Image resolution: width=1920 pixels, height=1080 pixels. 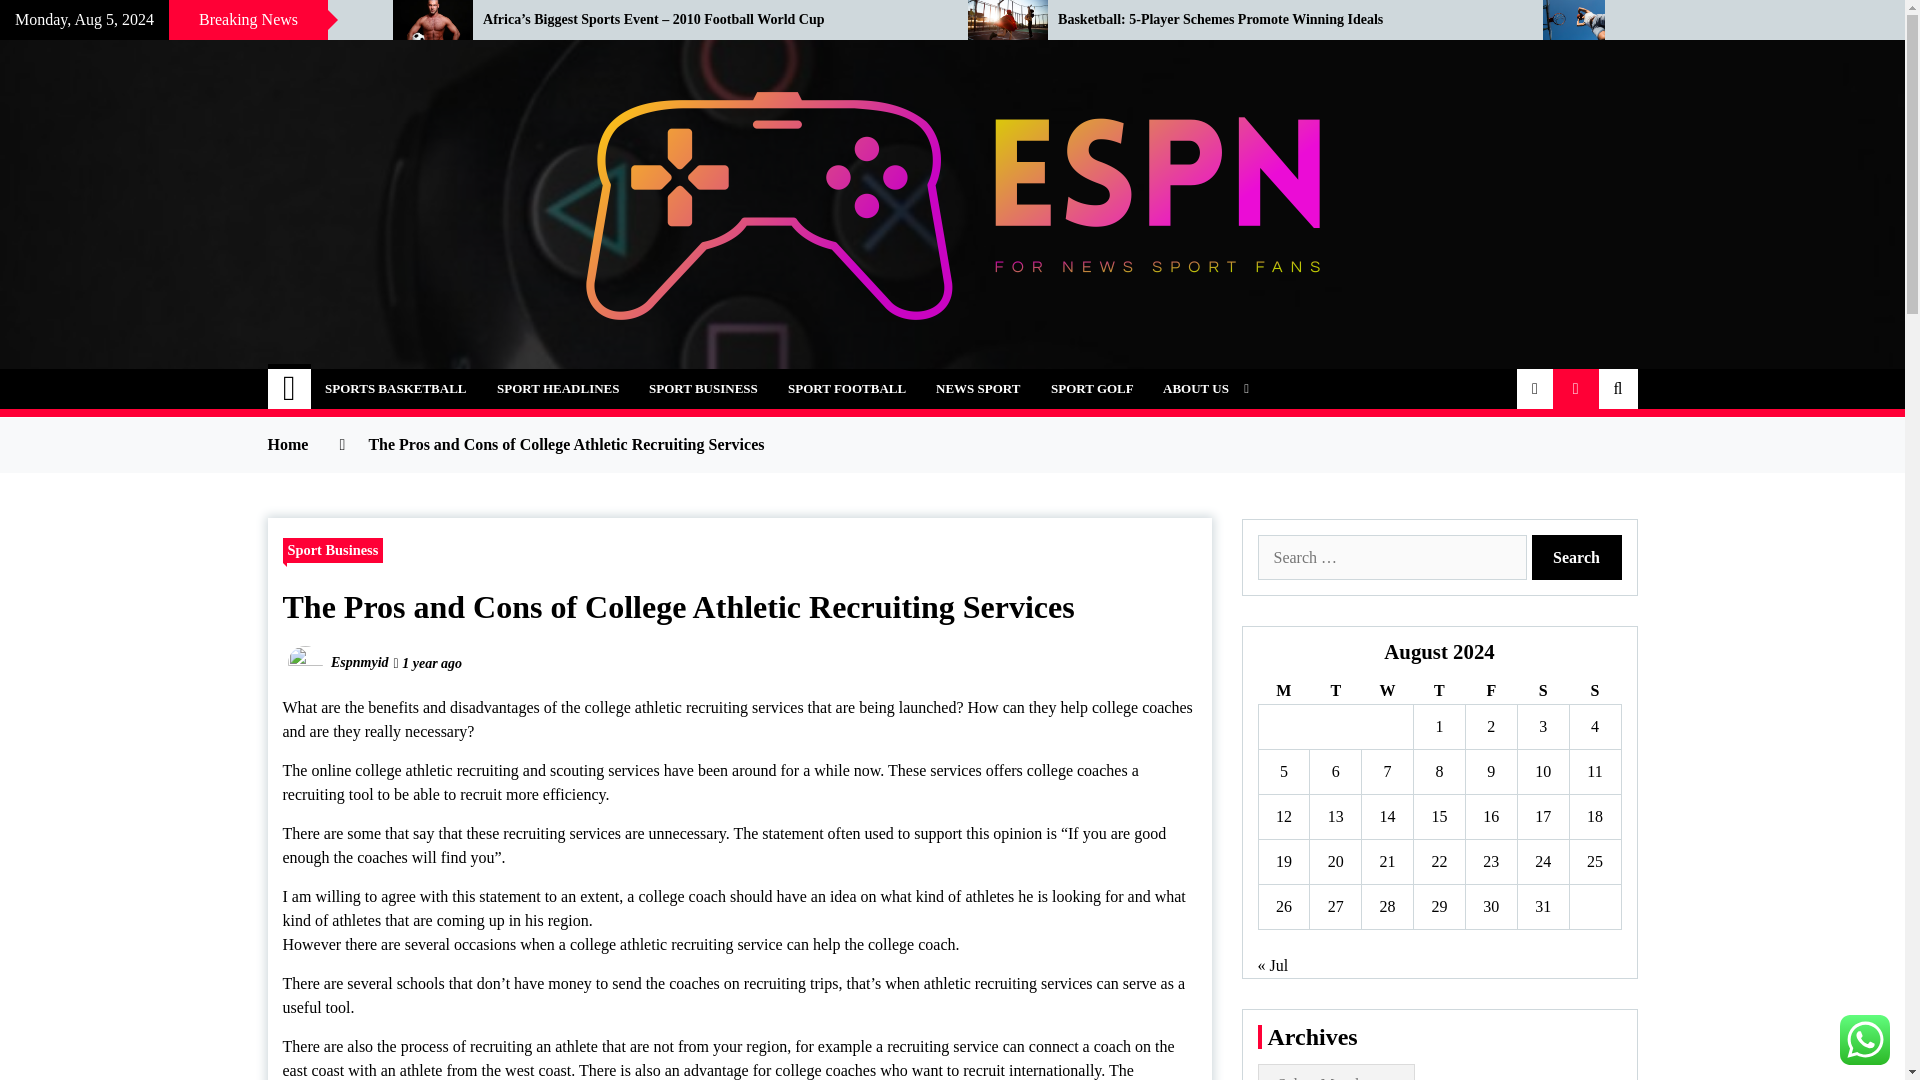 I want to click on Thursday, so click(x=1440, y=692).